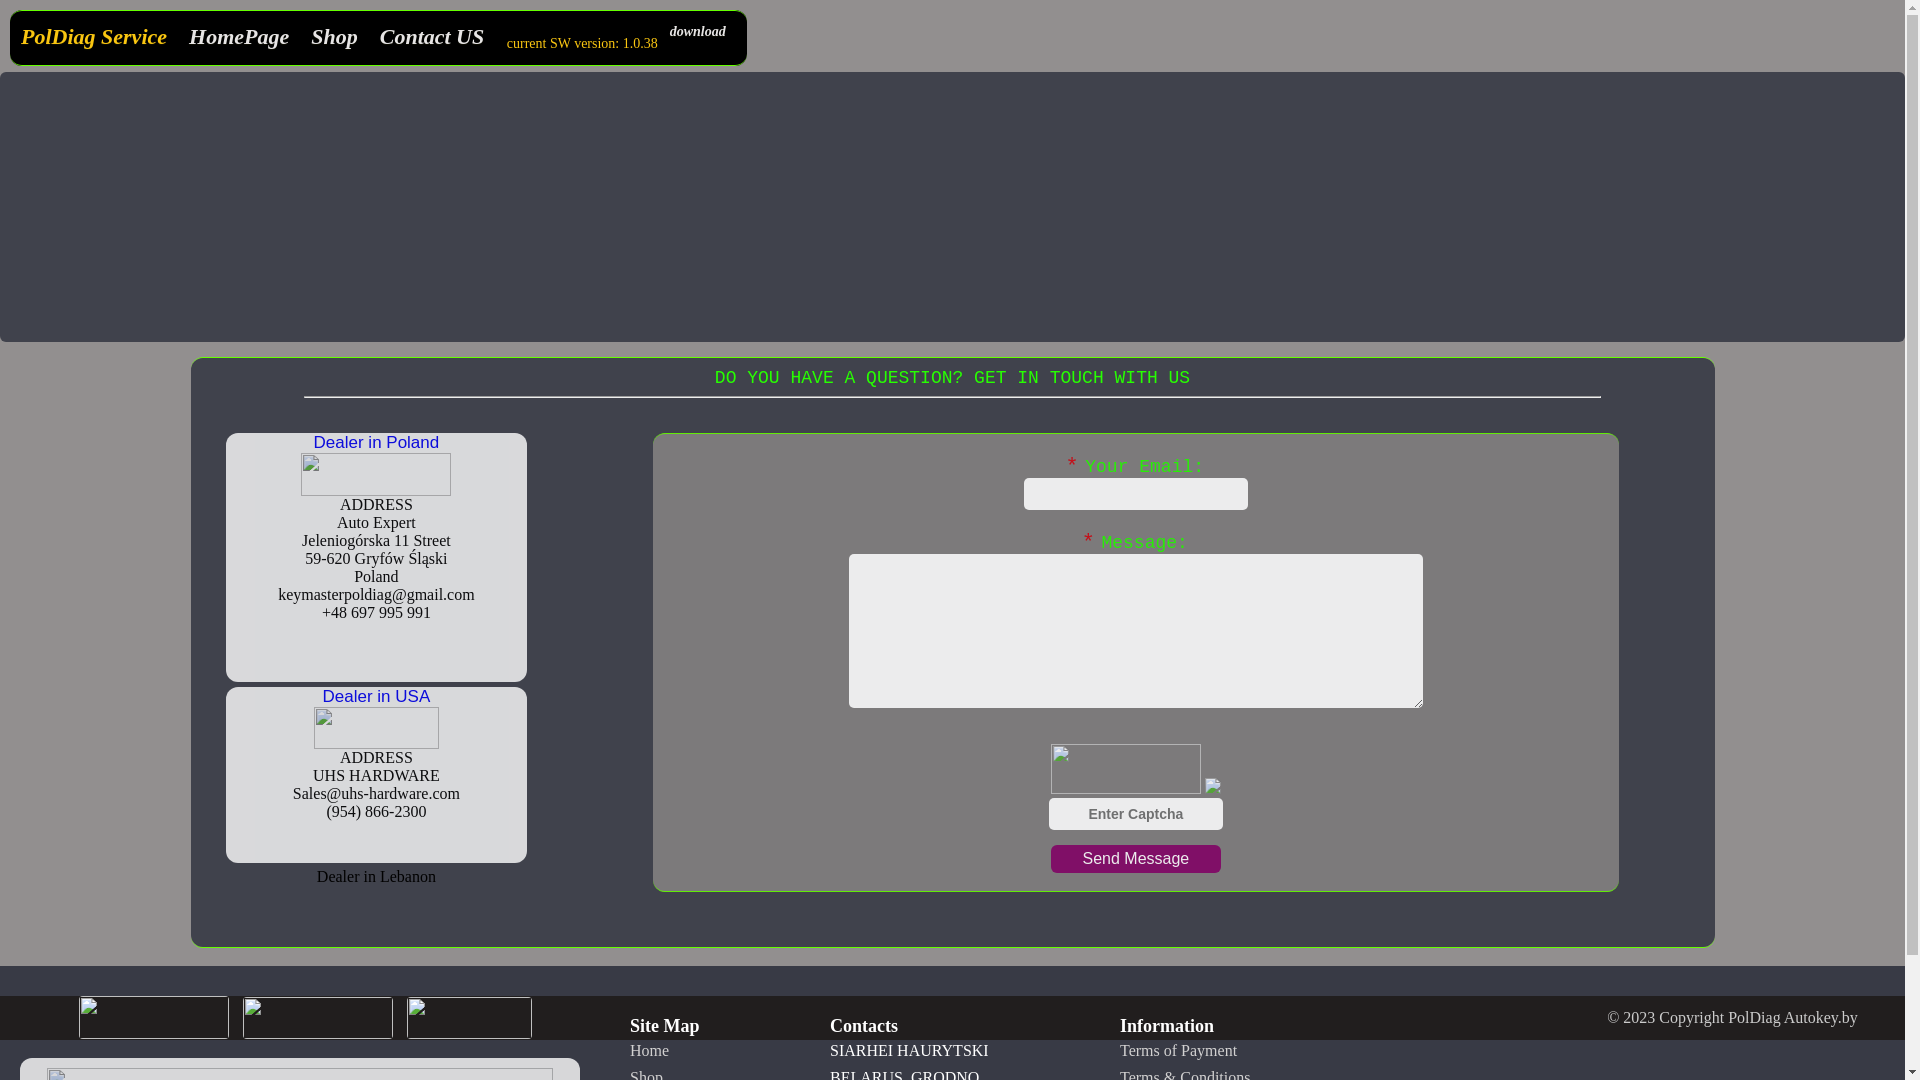 The width and height of the screenshot is (1920, 1080). I want to click on Contact US, so click(432, 37).